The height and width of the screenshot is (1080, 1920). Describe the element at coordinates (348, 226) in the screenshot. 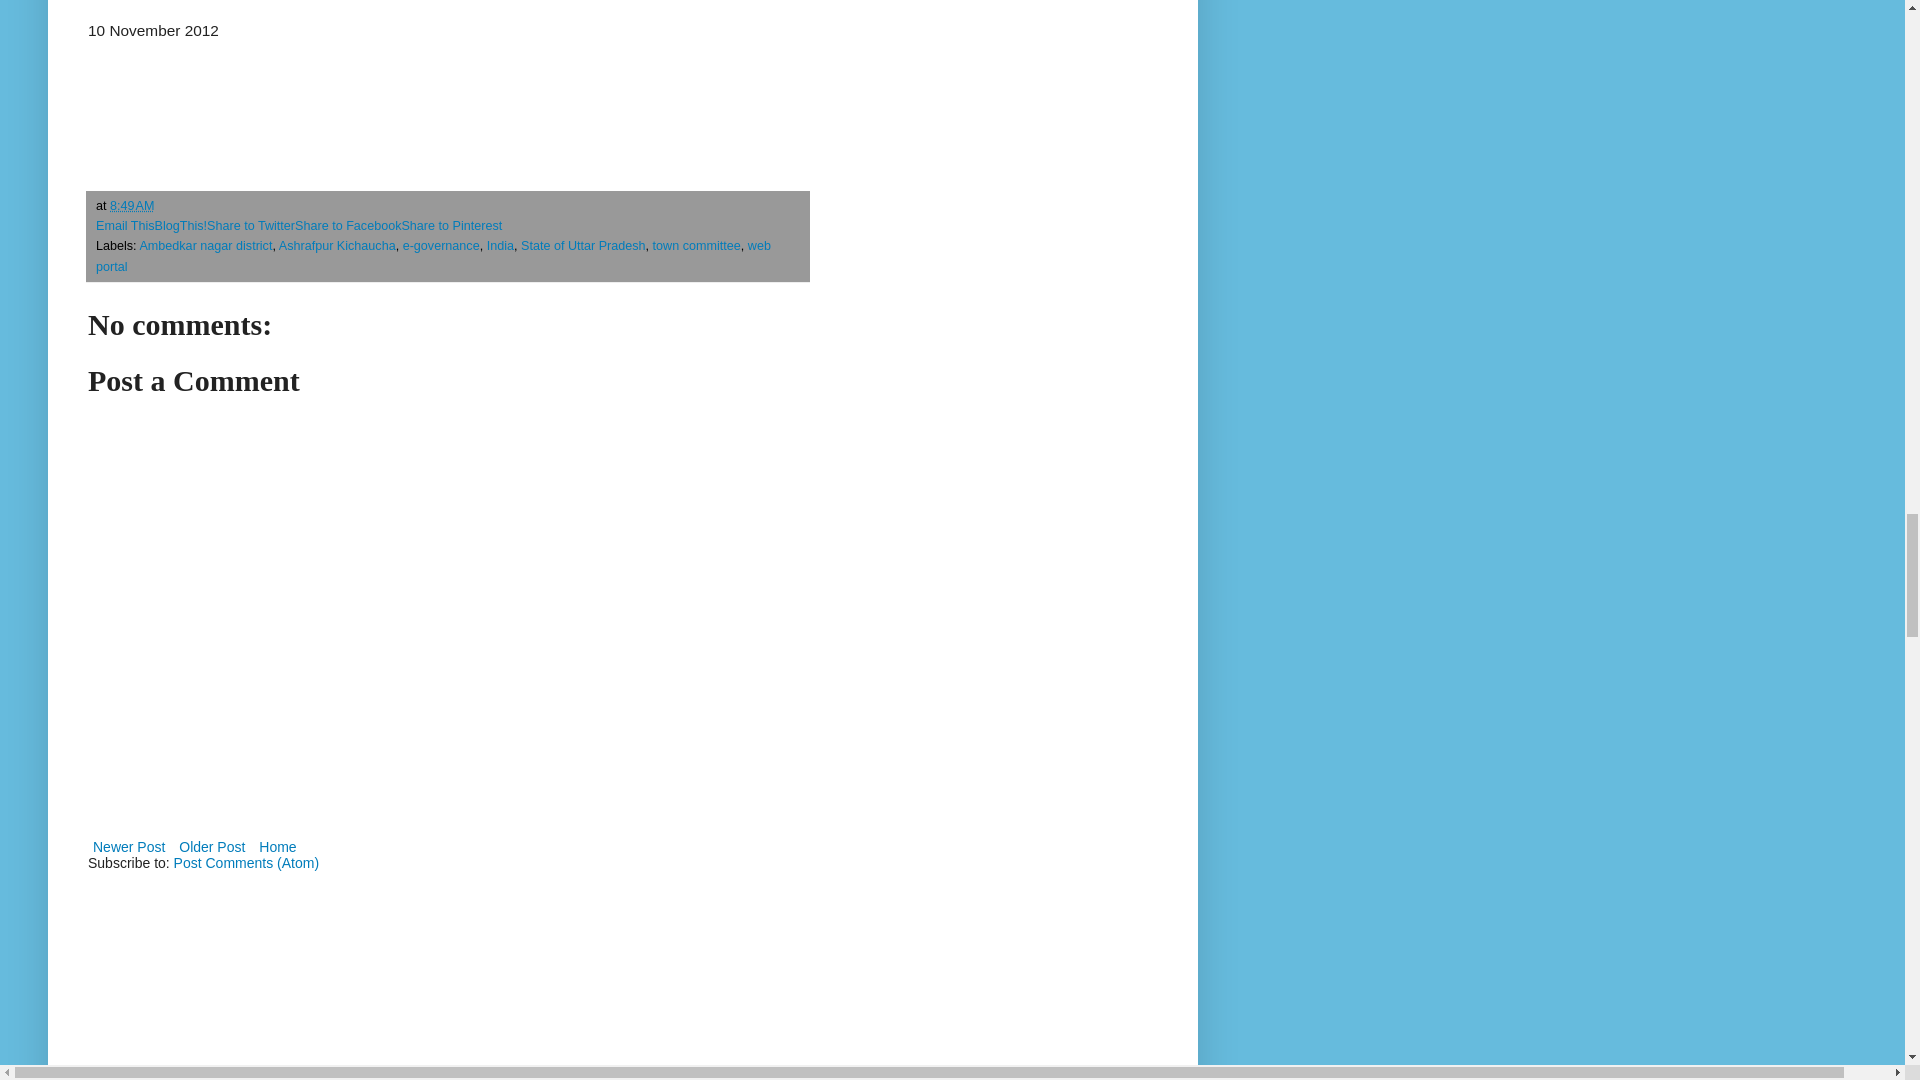

I see `Share to Facebook` at that location.